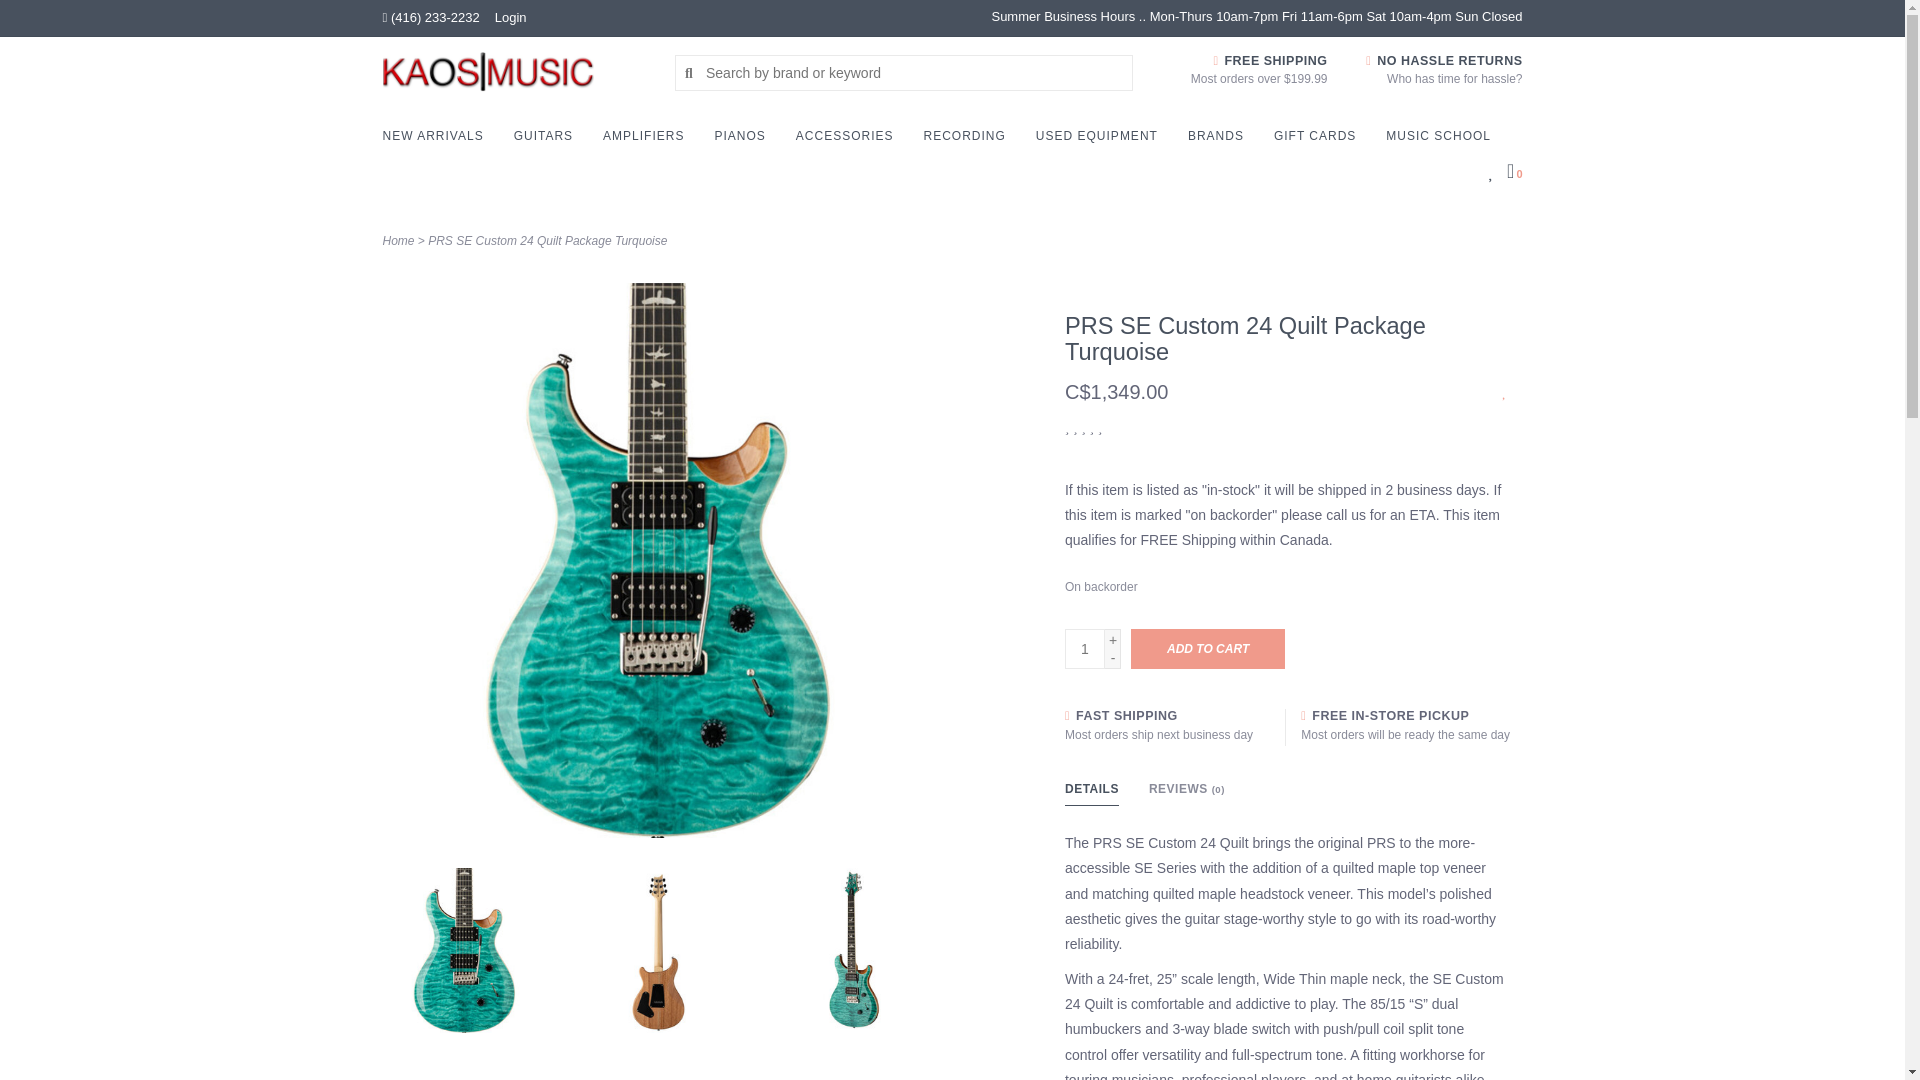 The image size is (1920, 1080). I want to click on GUITARS, so click(548, 141).